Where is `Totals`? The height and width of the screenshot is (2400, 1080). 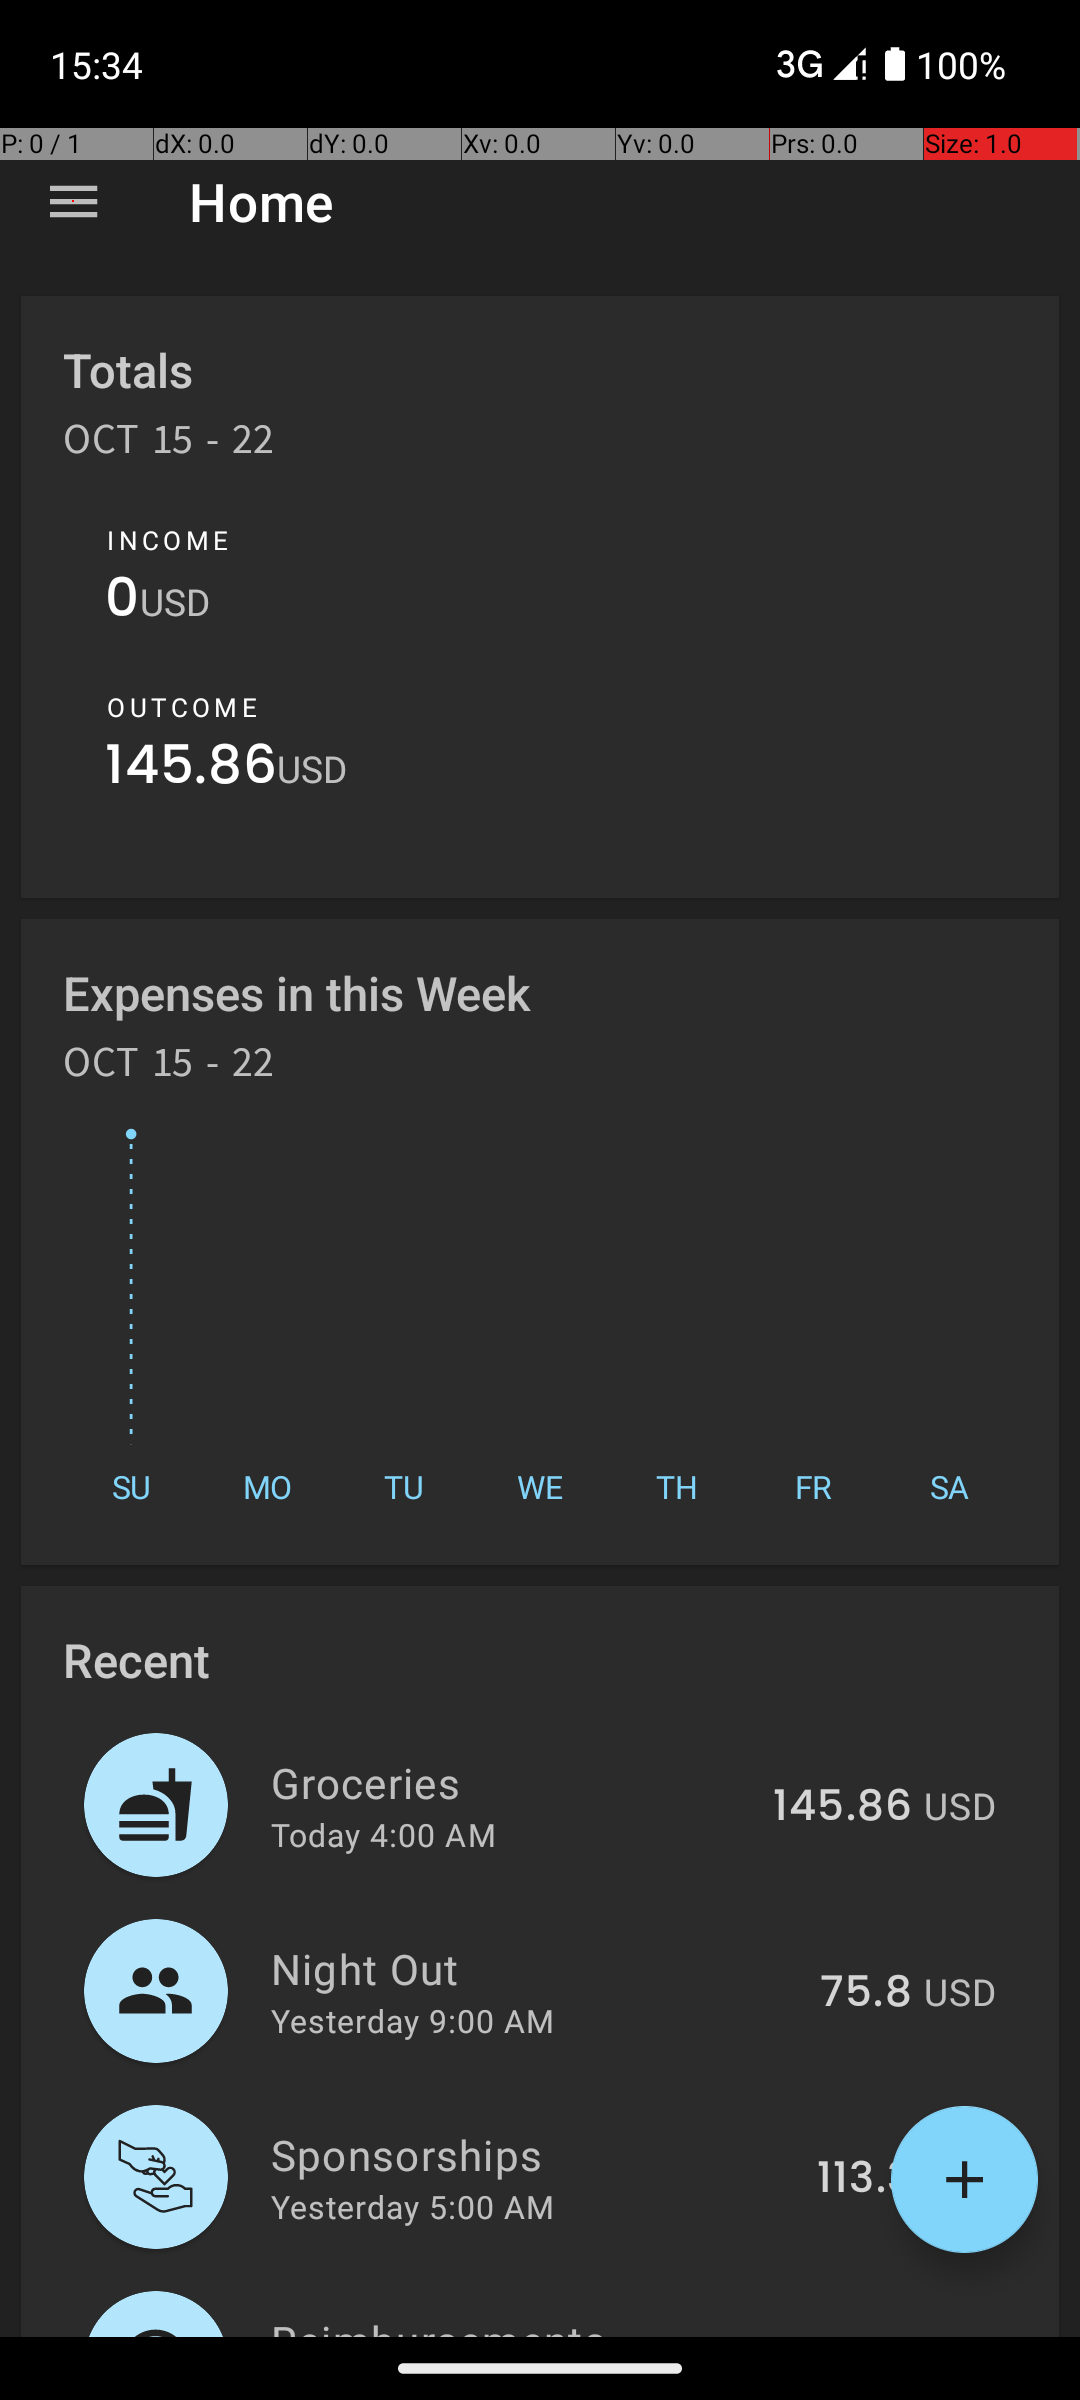 Totals is located at coordinates (128, 370).